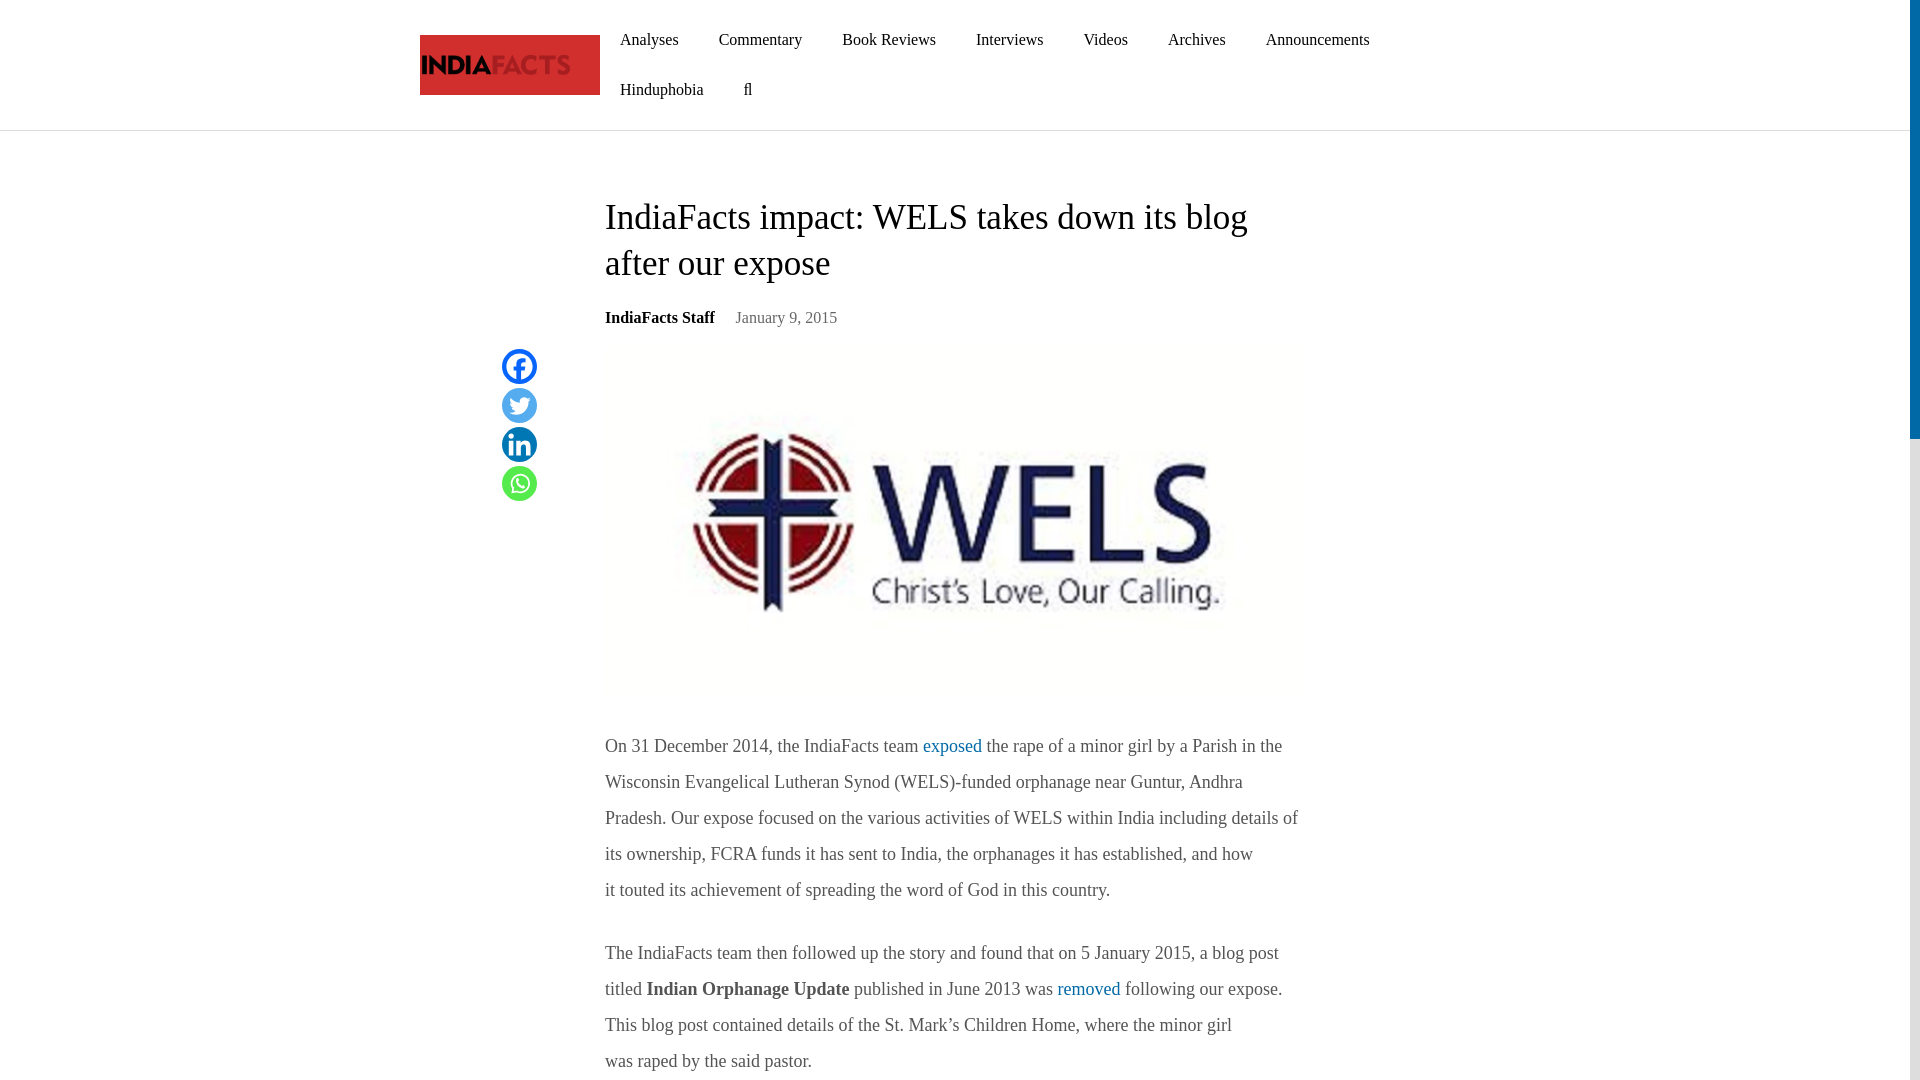  What do you see at coordinates (495, 65) in the screenshot?
I see `Indiafacts` at bounding box center [495, 65].